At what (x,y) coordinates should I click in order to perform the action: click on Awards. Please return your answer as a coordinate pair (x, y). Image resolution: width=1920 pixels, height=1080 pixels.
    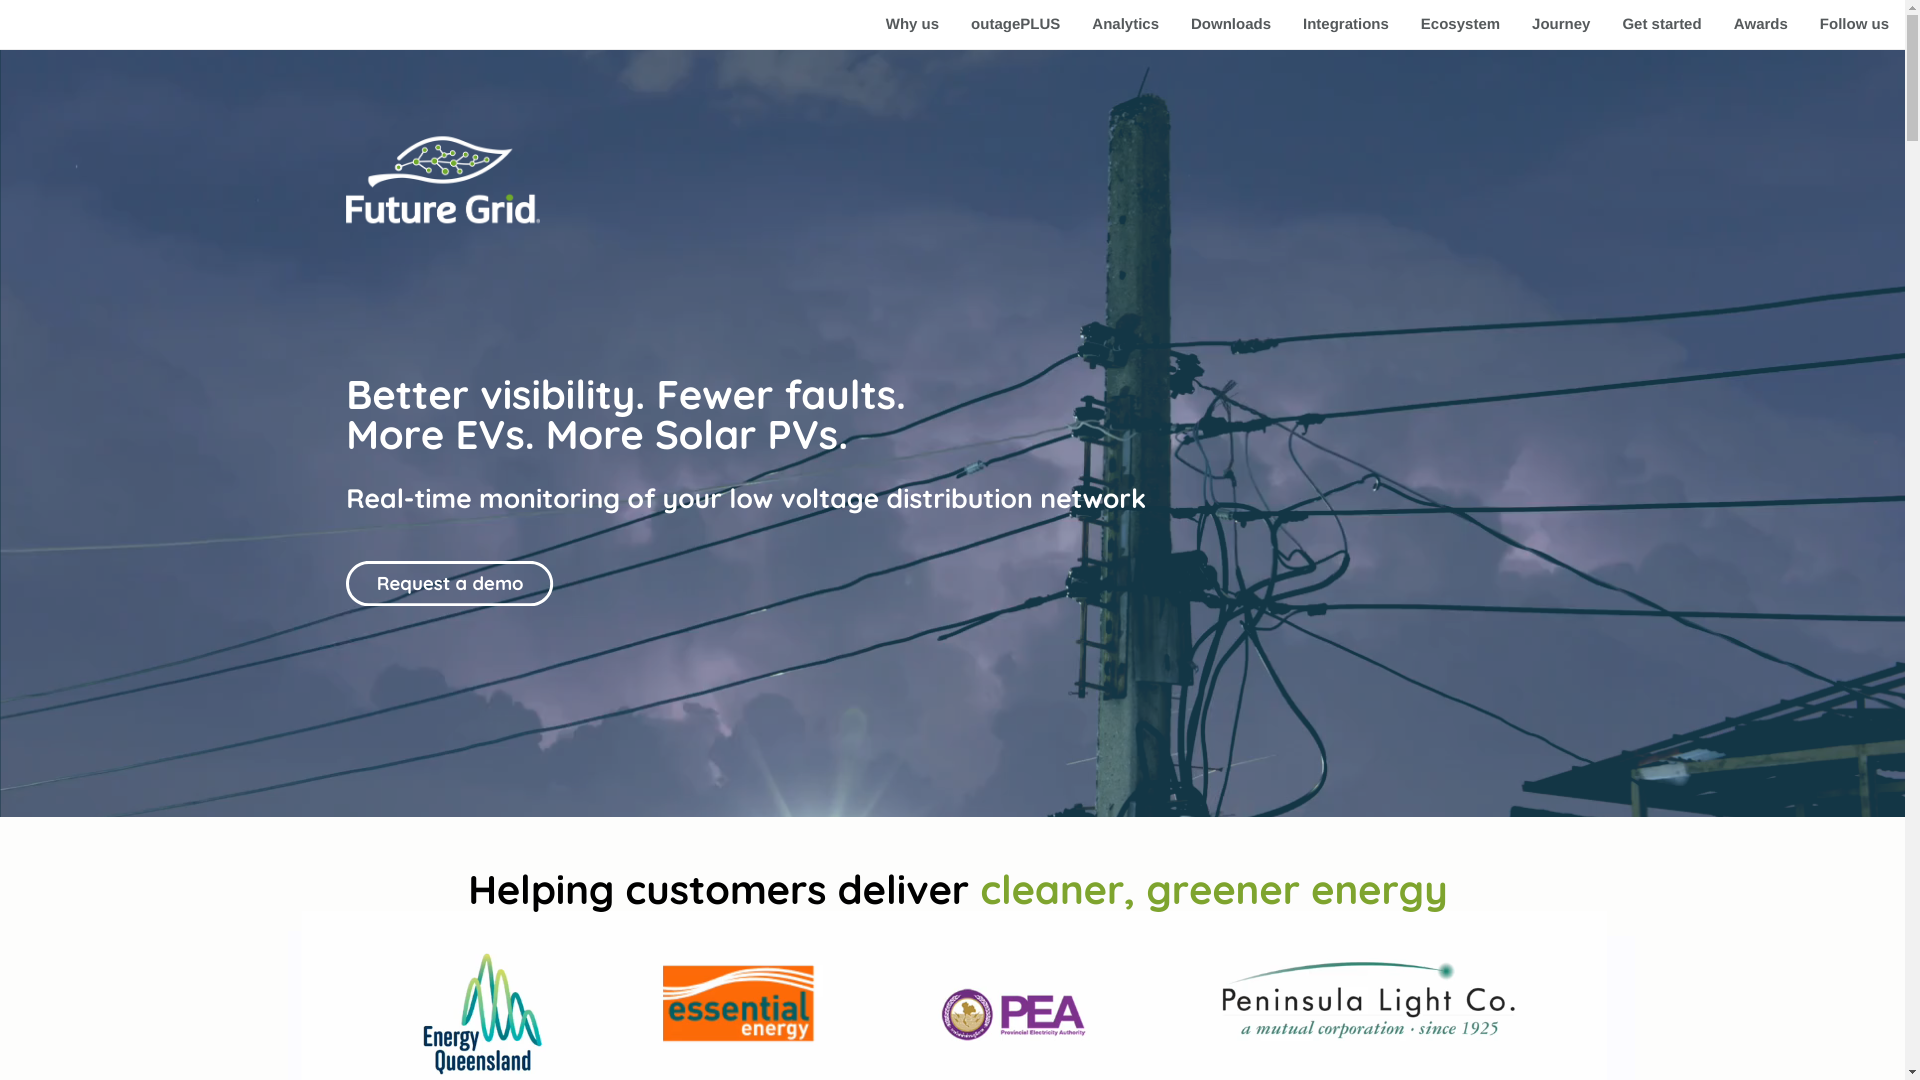
    Looking at the image, I should click on (1761, 24).